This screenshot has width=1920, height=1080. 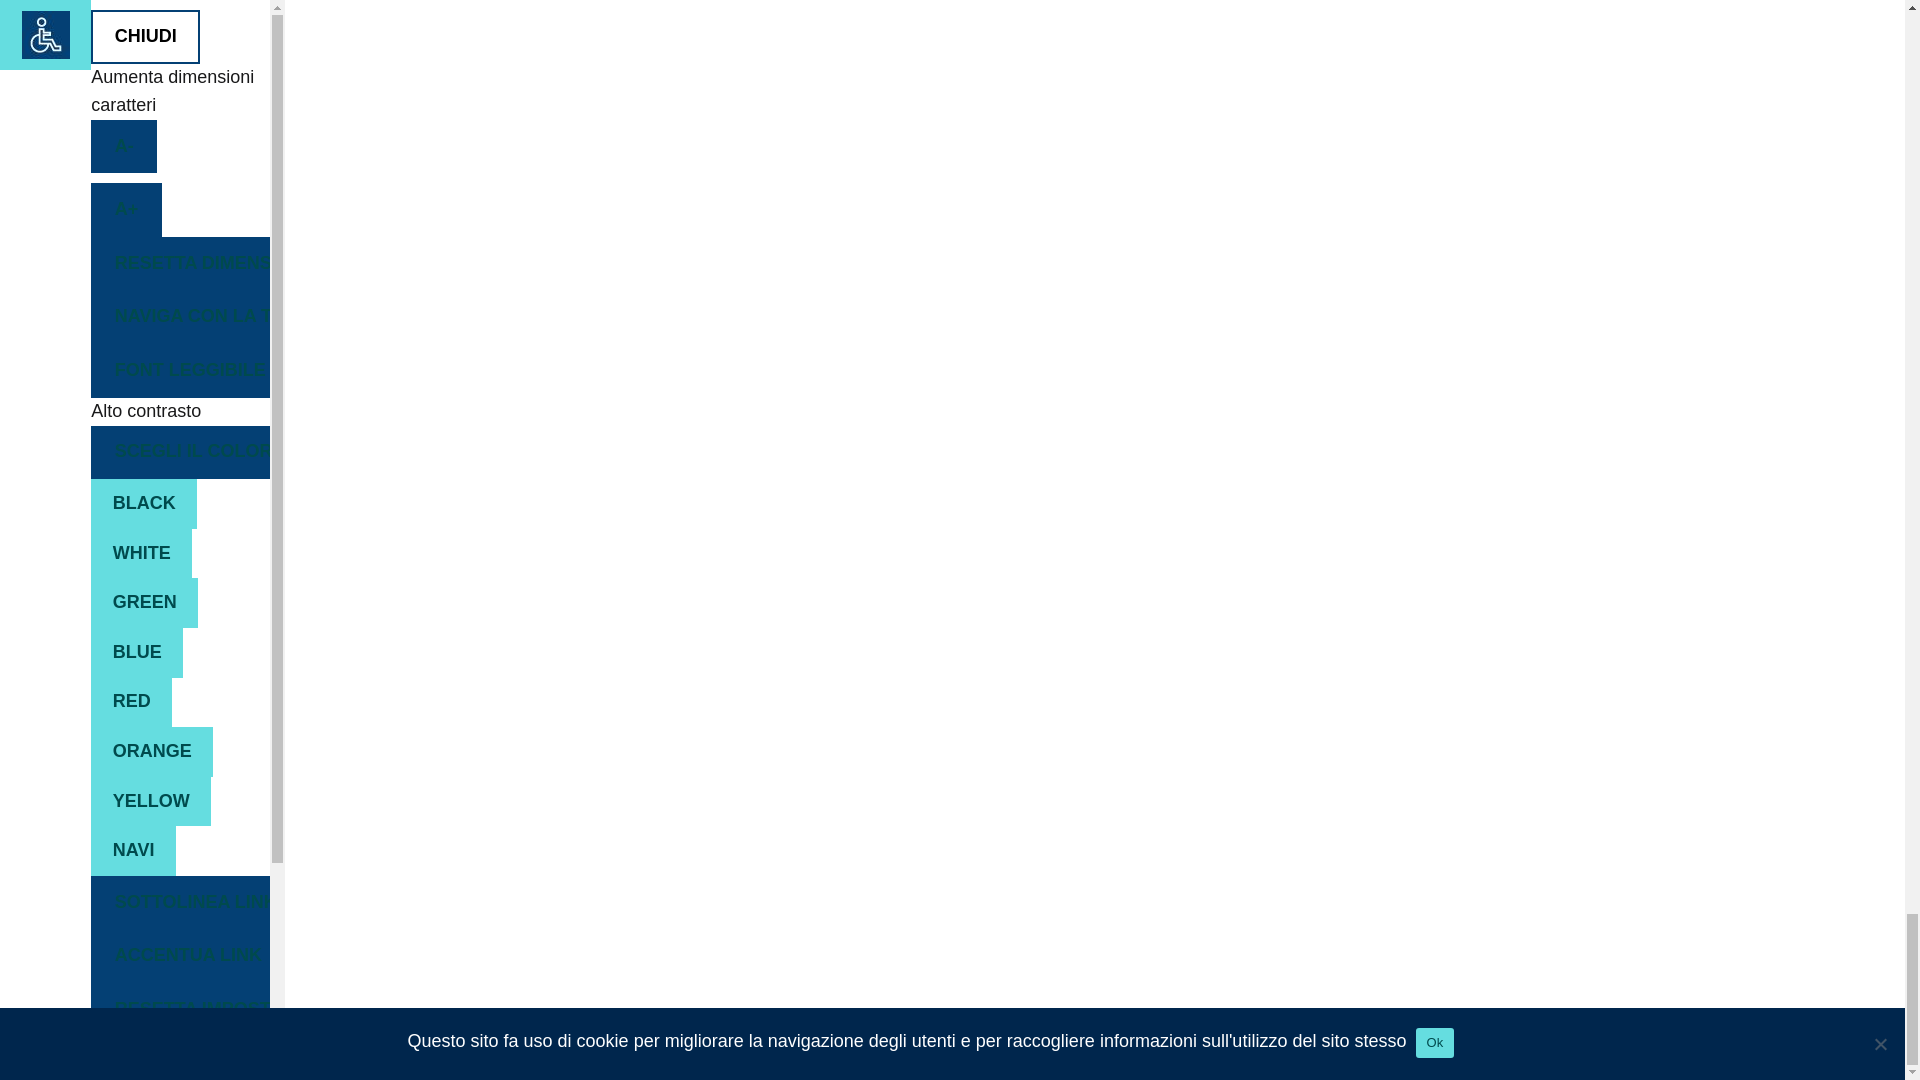 What do you see at coordinates (136, 652) in the screenshot?
I see `blue` at bounding box center [136, 652].